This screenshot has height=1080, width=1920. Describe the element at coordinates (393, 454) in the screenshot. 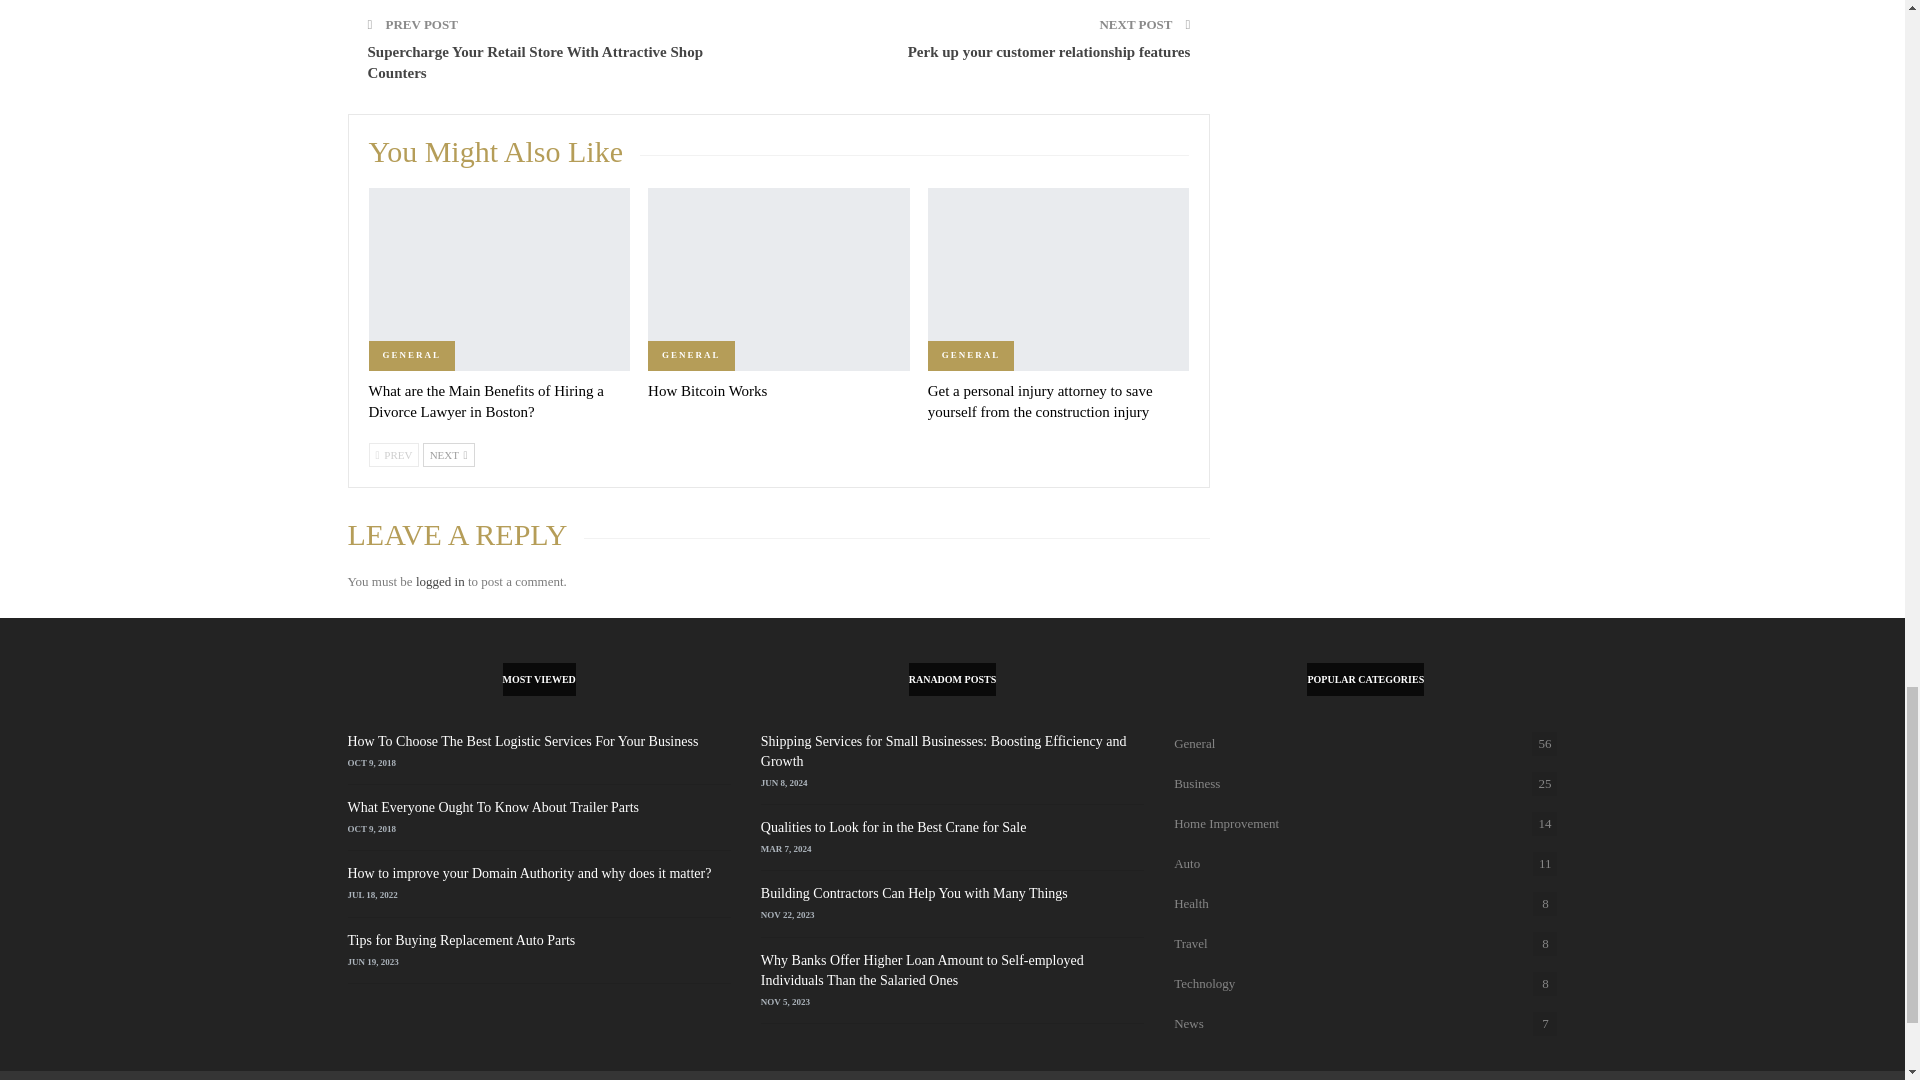

I see `Previous` at that location.